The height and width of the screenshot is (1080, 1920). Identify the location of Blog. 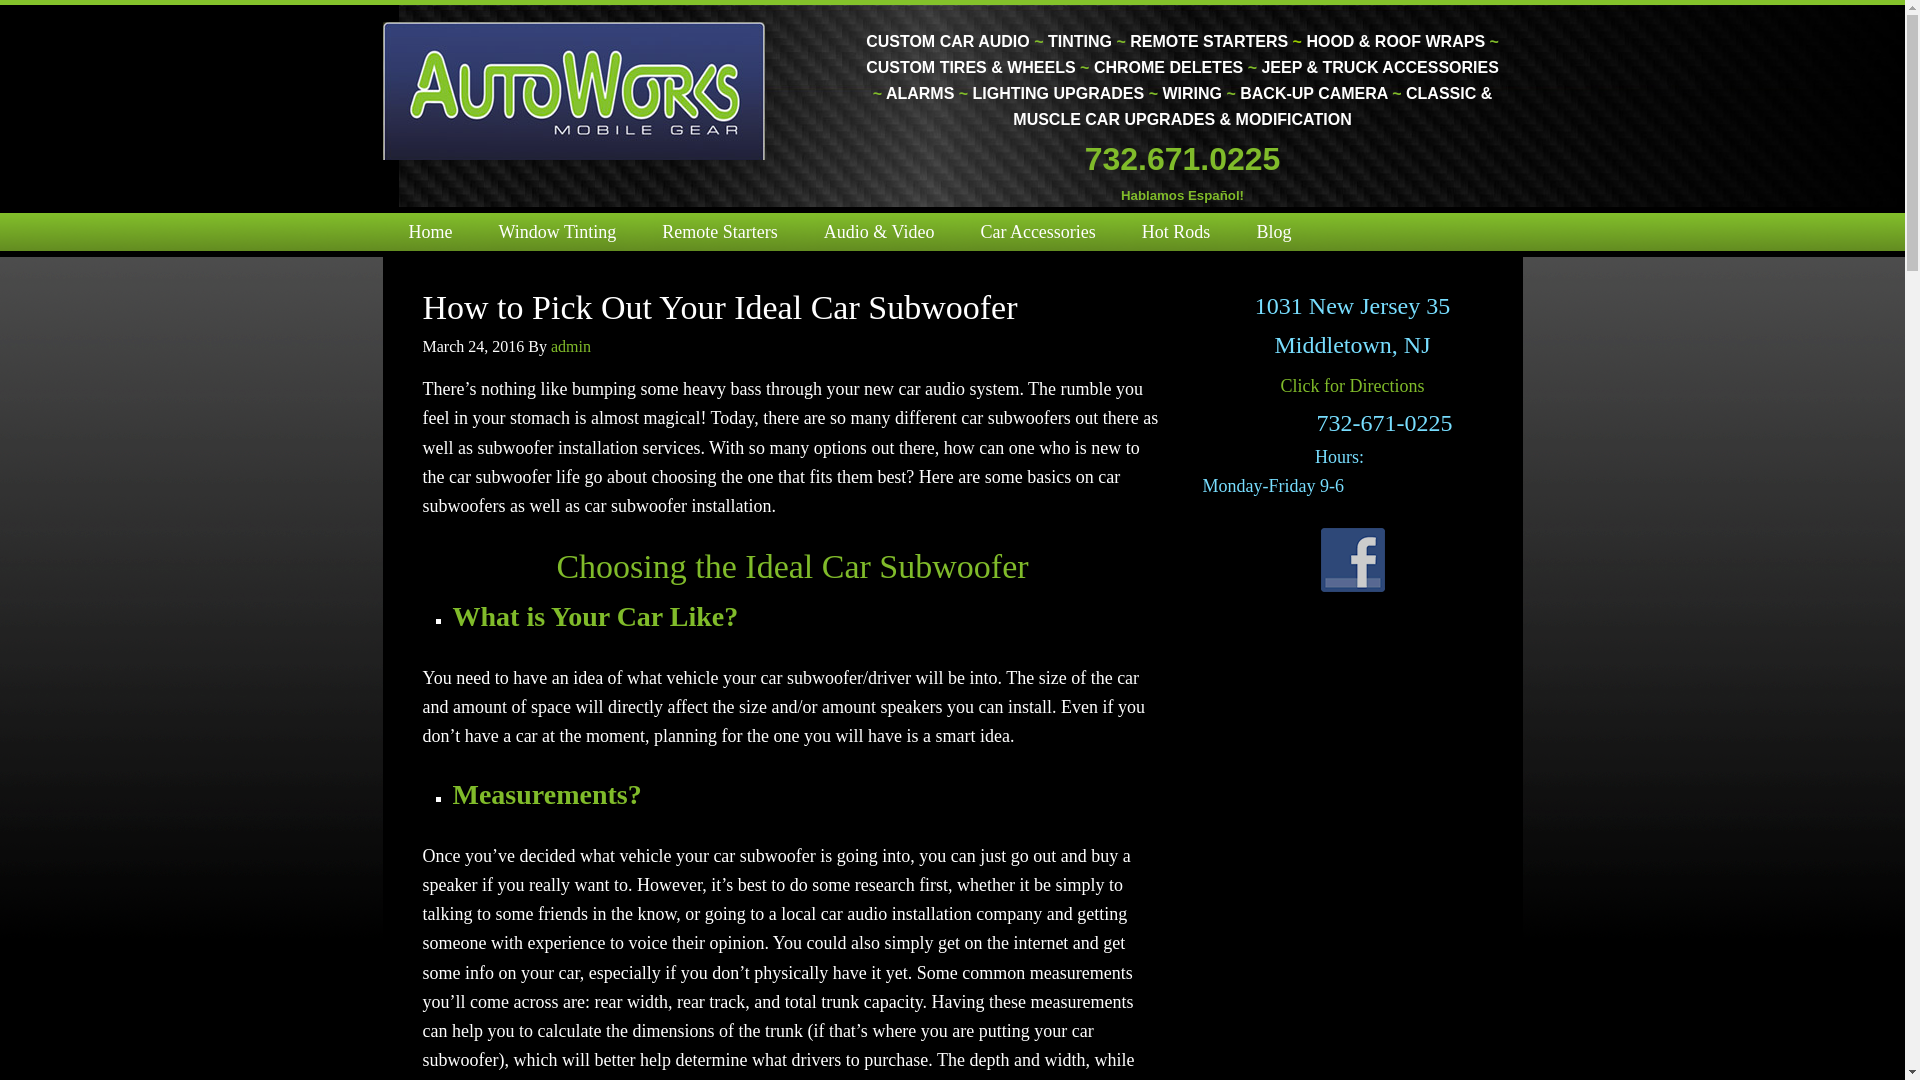
(1274, 231).